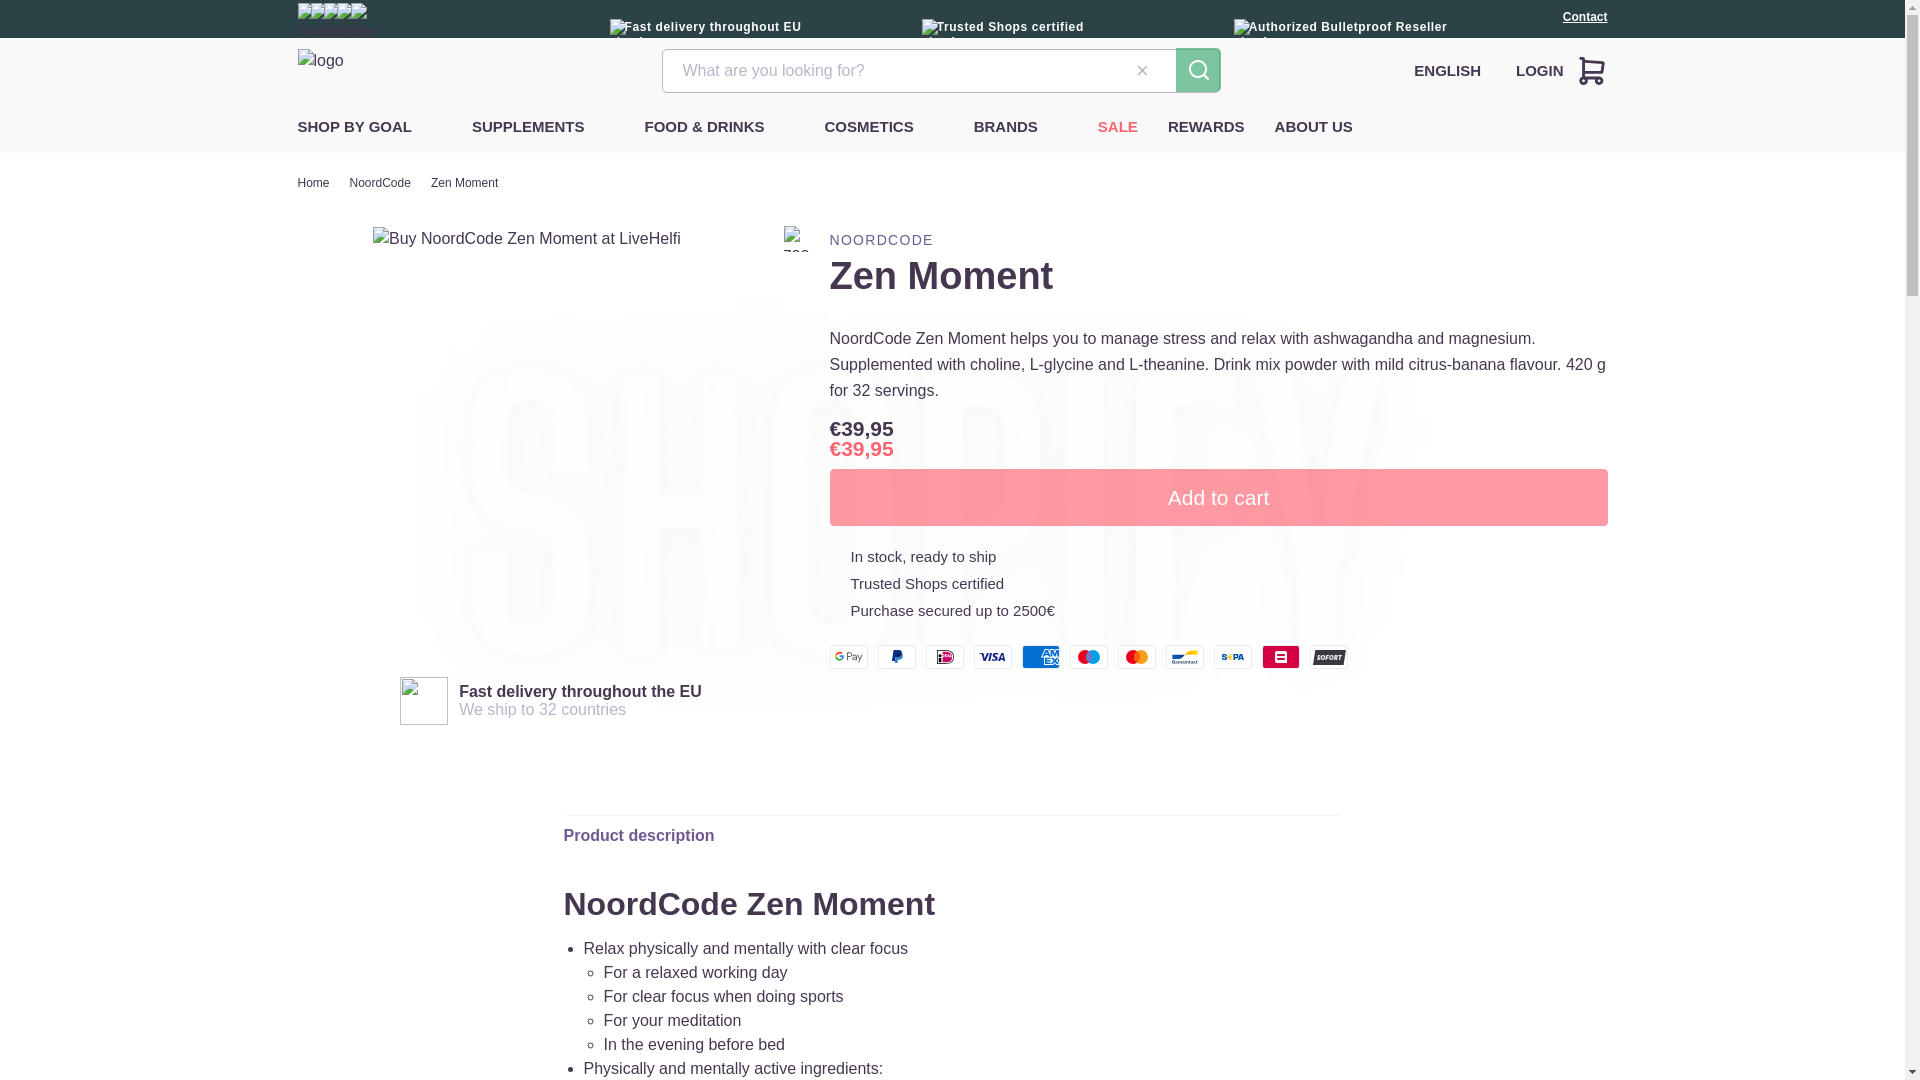 The width and height of the screenshot is (1920, 1080). I want to click on Contact, so click(1585, 26).